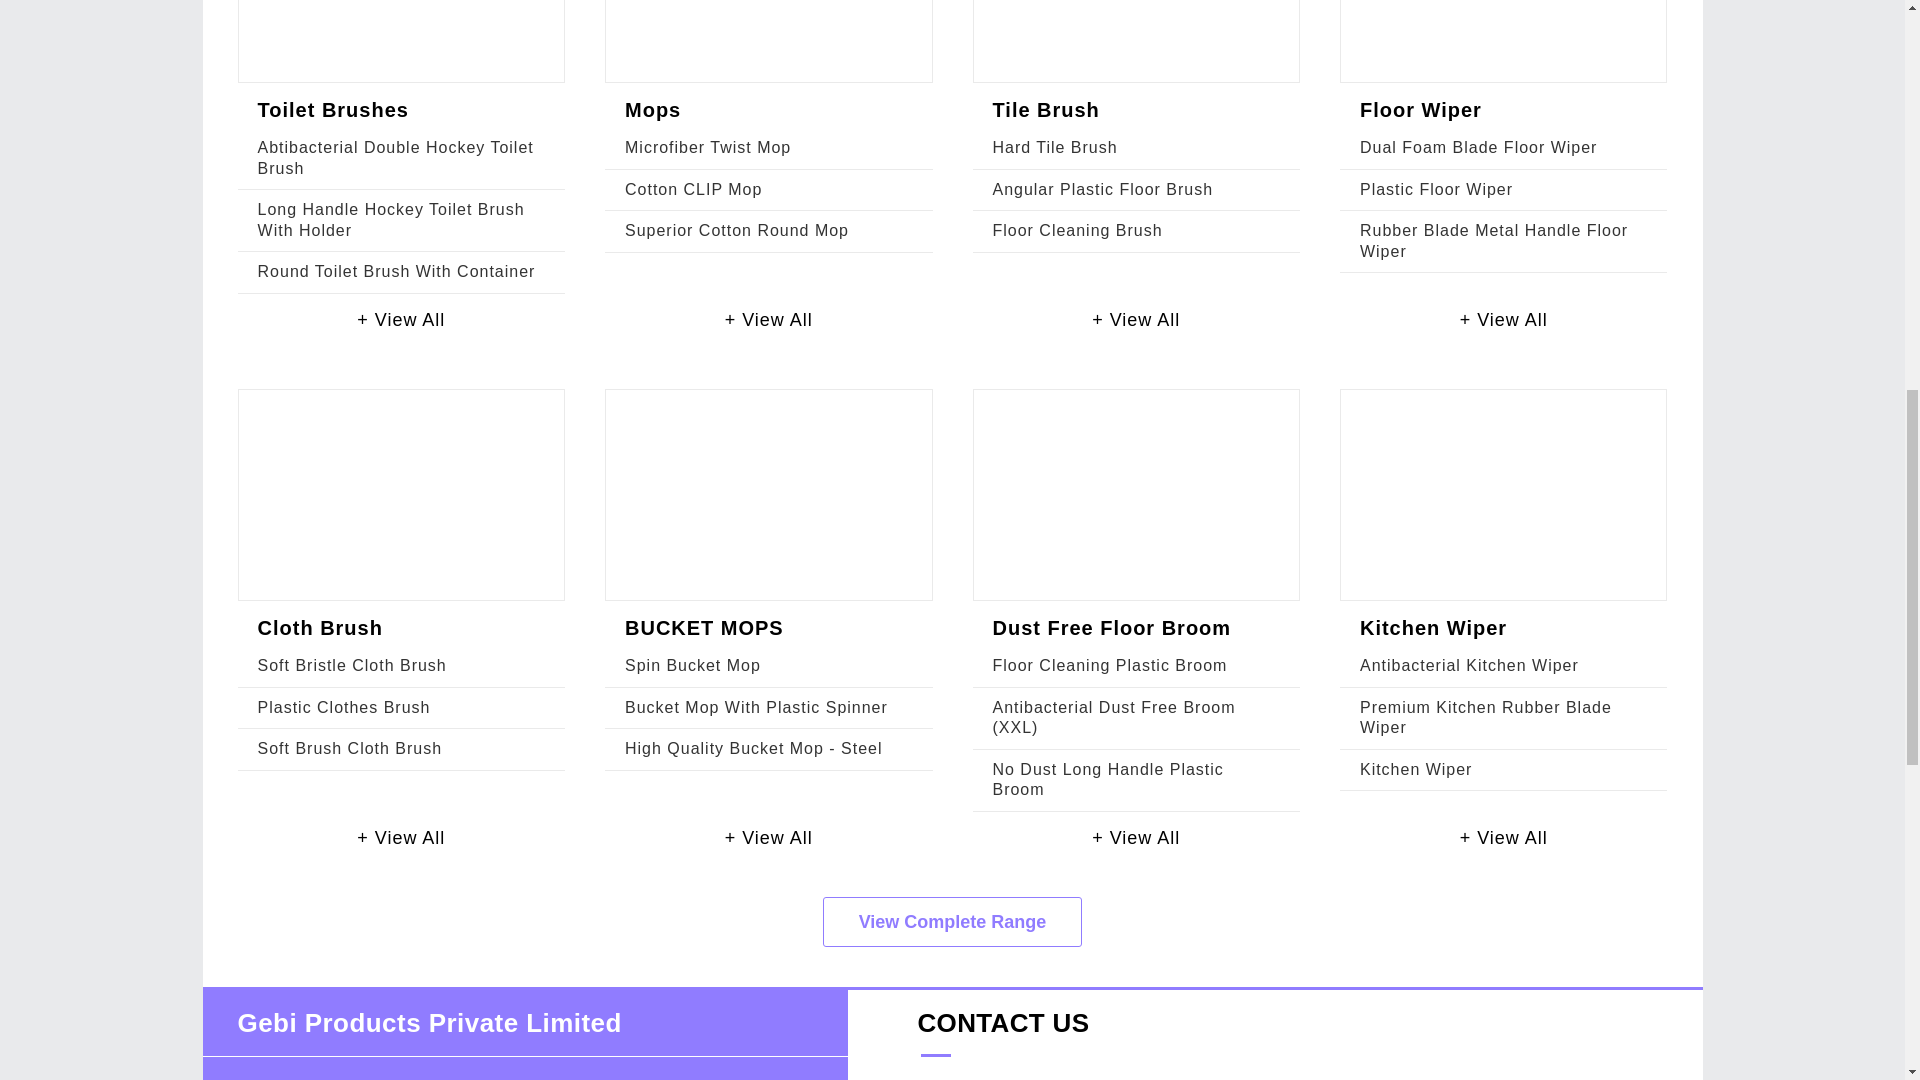 The width and height of the screenshot is (1920, 1080). I want to click on Floor Cleaning Brush, so click(1076, 230).